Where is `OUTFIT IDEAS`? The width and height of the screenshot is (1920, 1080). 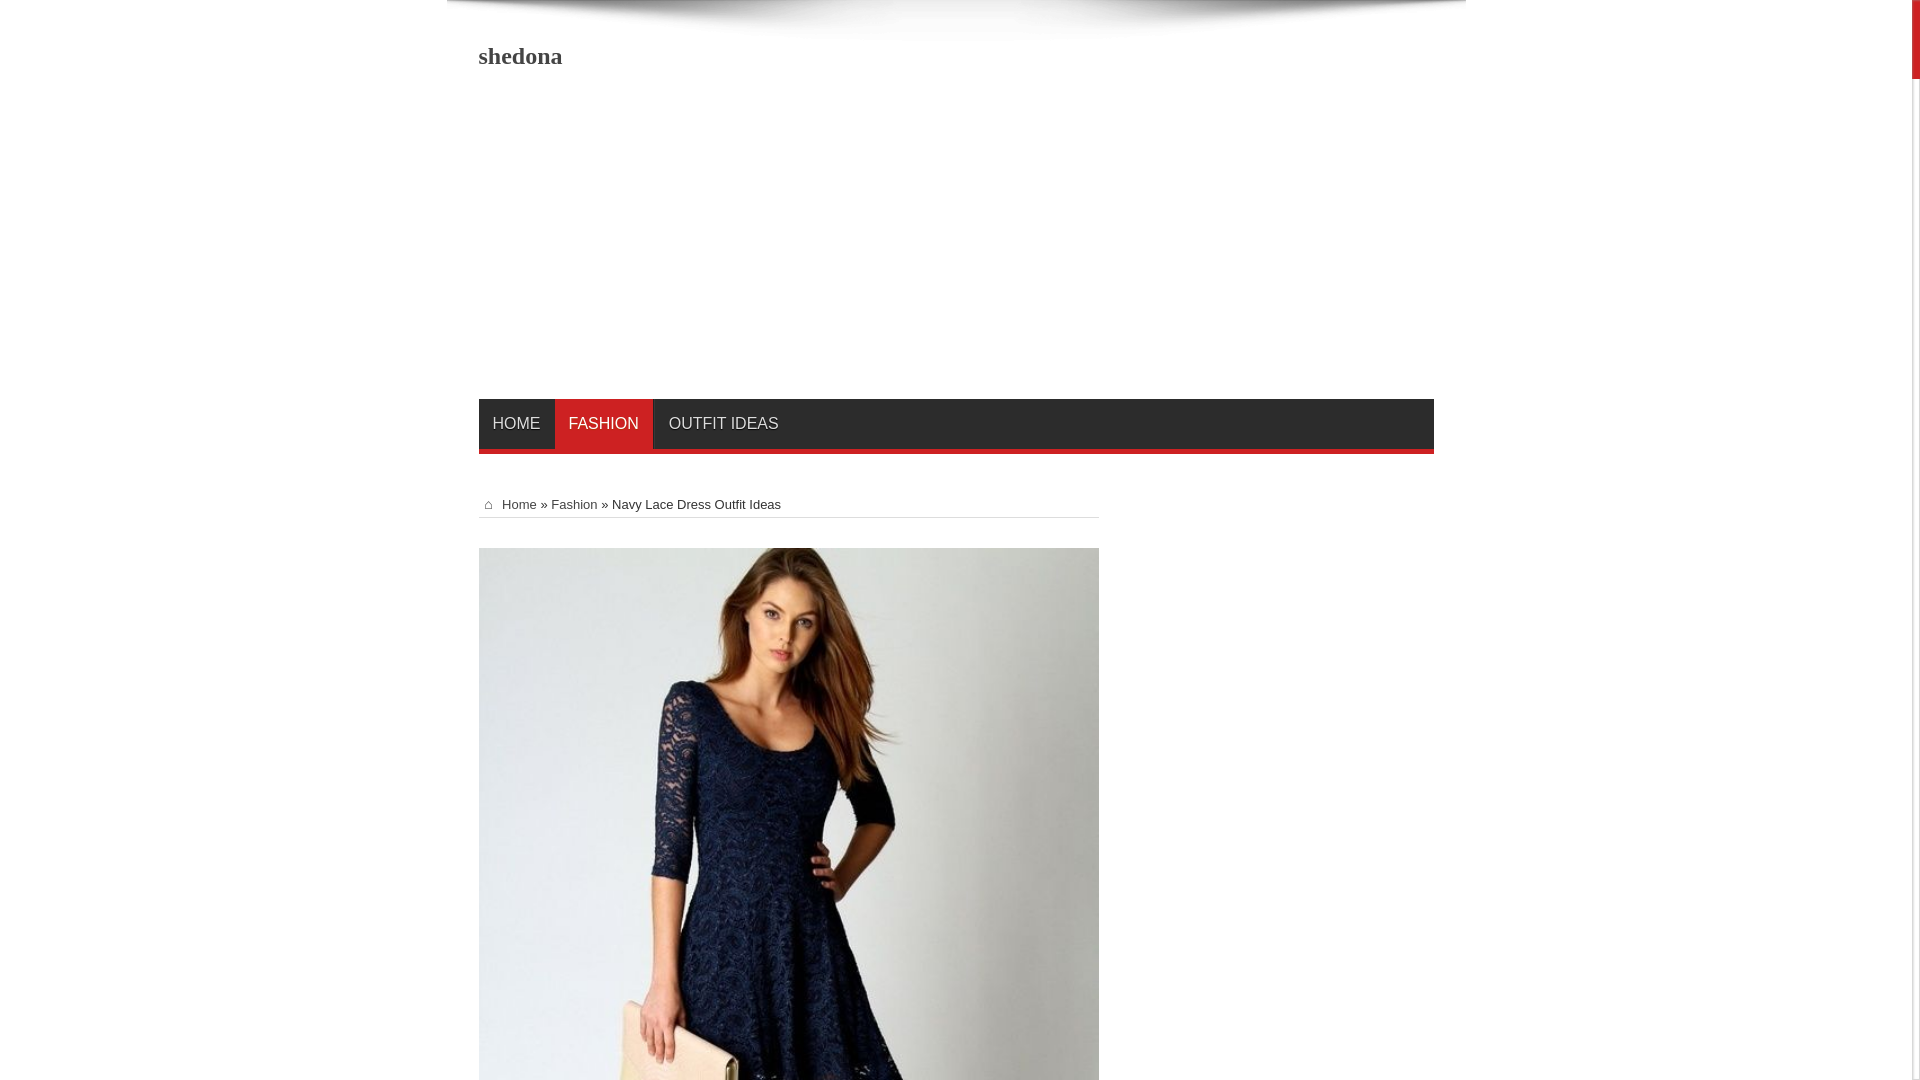 OUTFIT IDEAS is located at coordinates (723, 424).